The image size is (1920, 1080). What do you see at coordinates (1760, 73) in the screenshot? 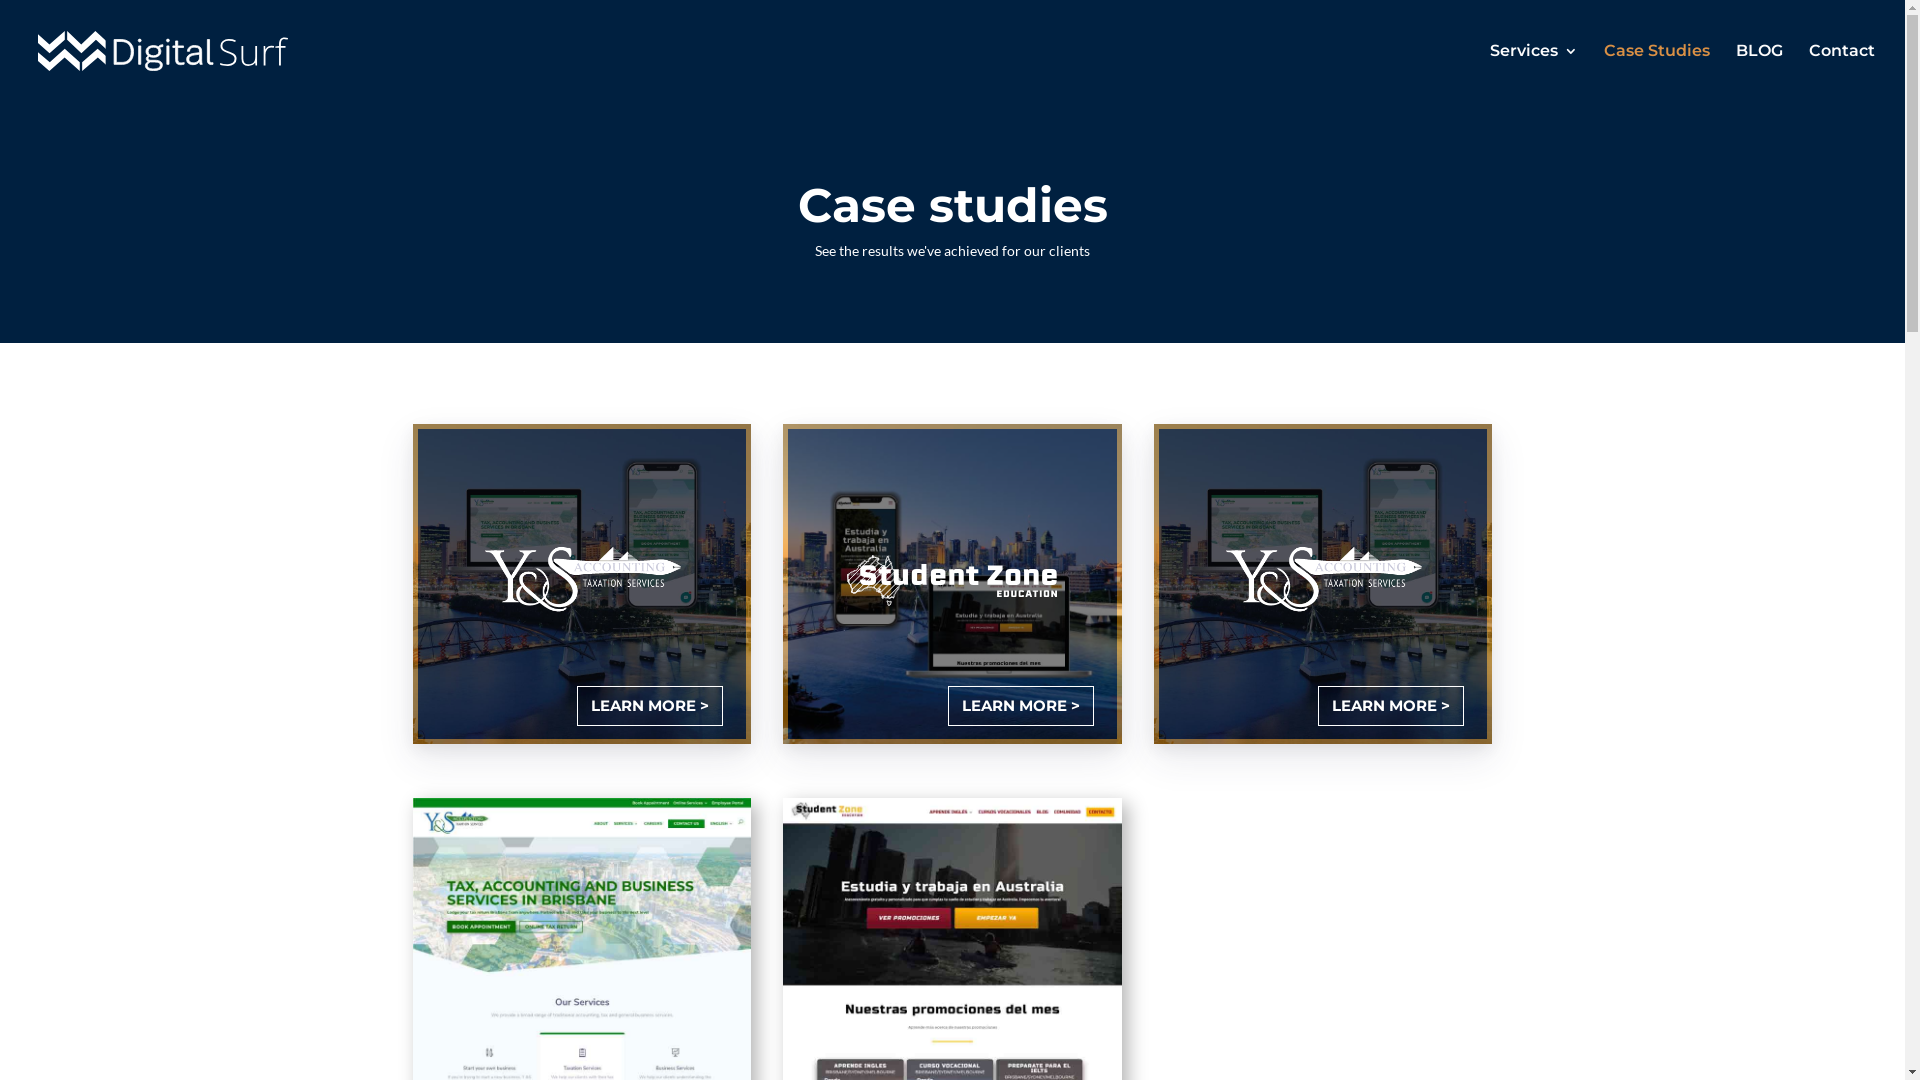
I see `BLOG` at bounding box center [1760, 73].